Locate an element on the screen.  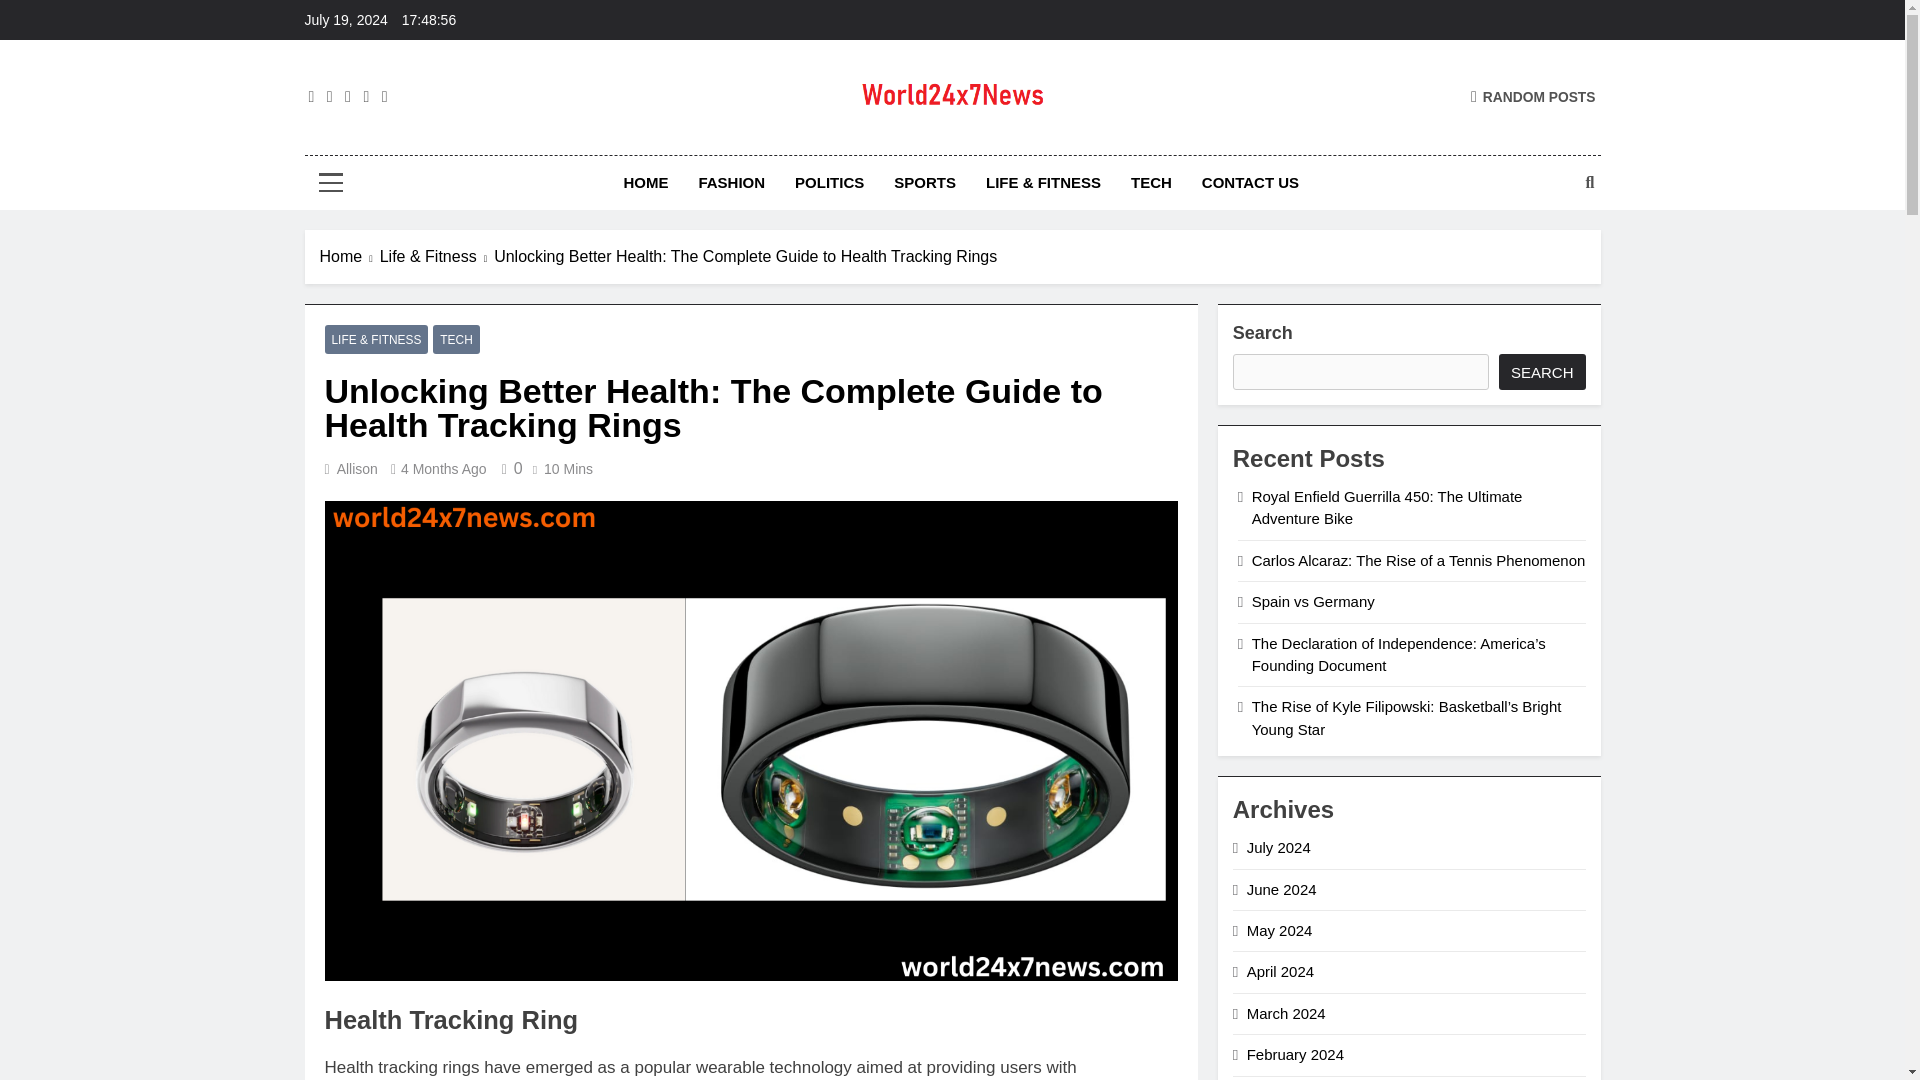
HOME is located at coordinates (646, 182).